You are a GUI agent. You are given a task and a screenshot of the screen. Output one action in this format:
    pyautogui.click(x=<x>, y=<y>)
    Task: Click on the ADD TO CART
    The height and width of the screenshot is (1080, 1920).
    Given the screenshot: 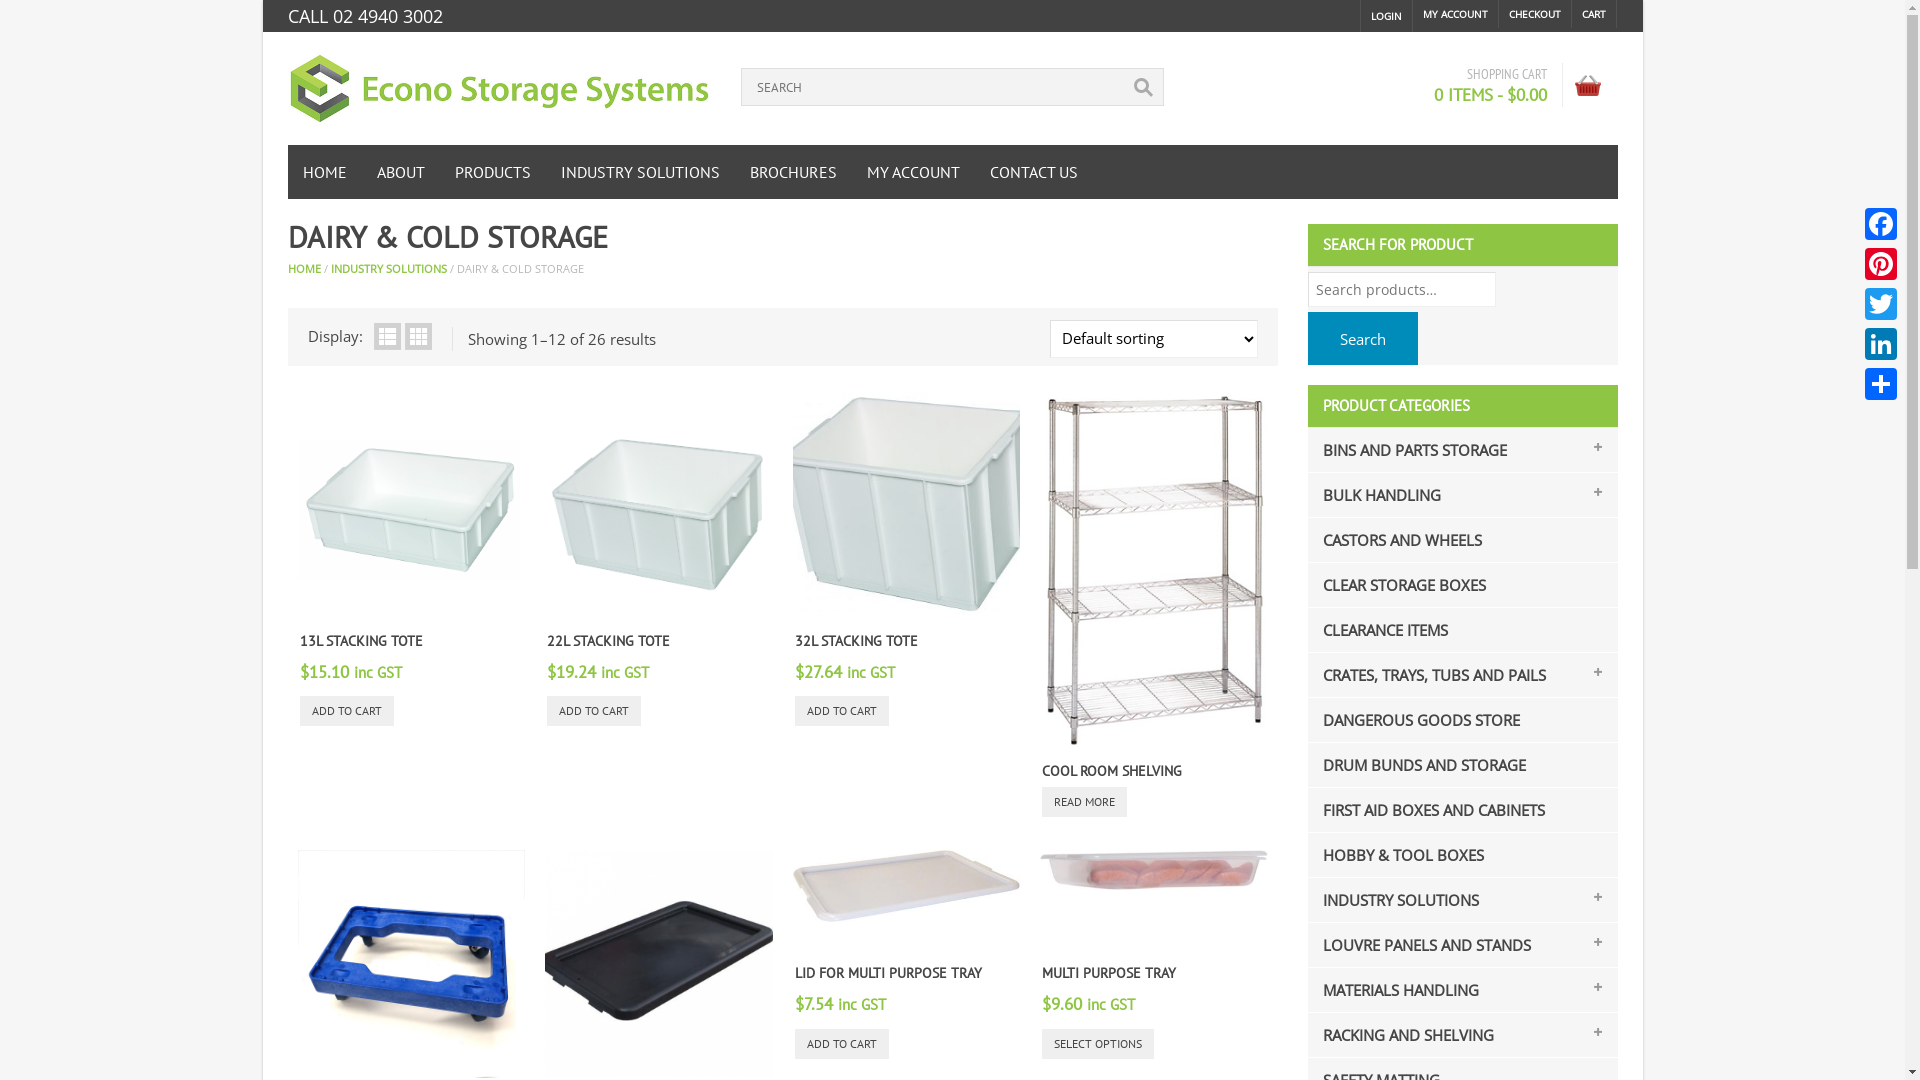 What is the action you would take?
    pyautogui.click(x=842, y=1043)
    